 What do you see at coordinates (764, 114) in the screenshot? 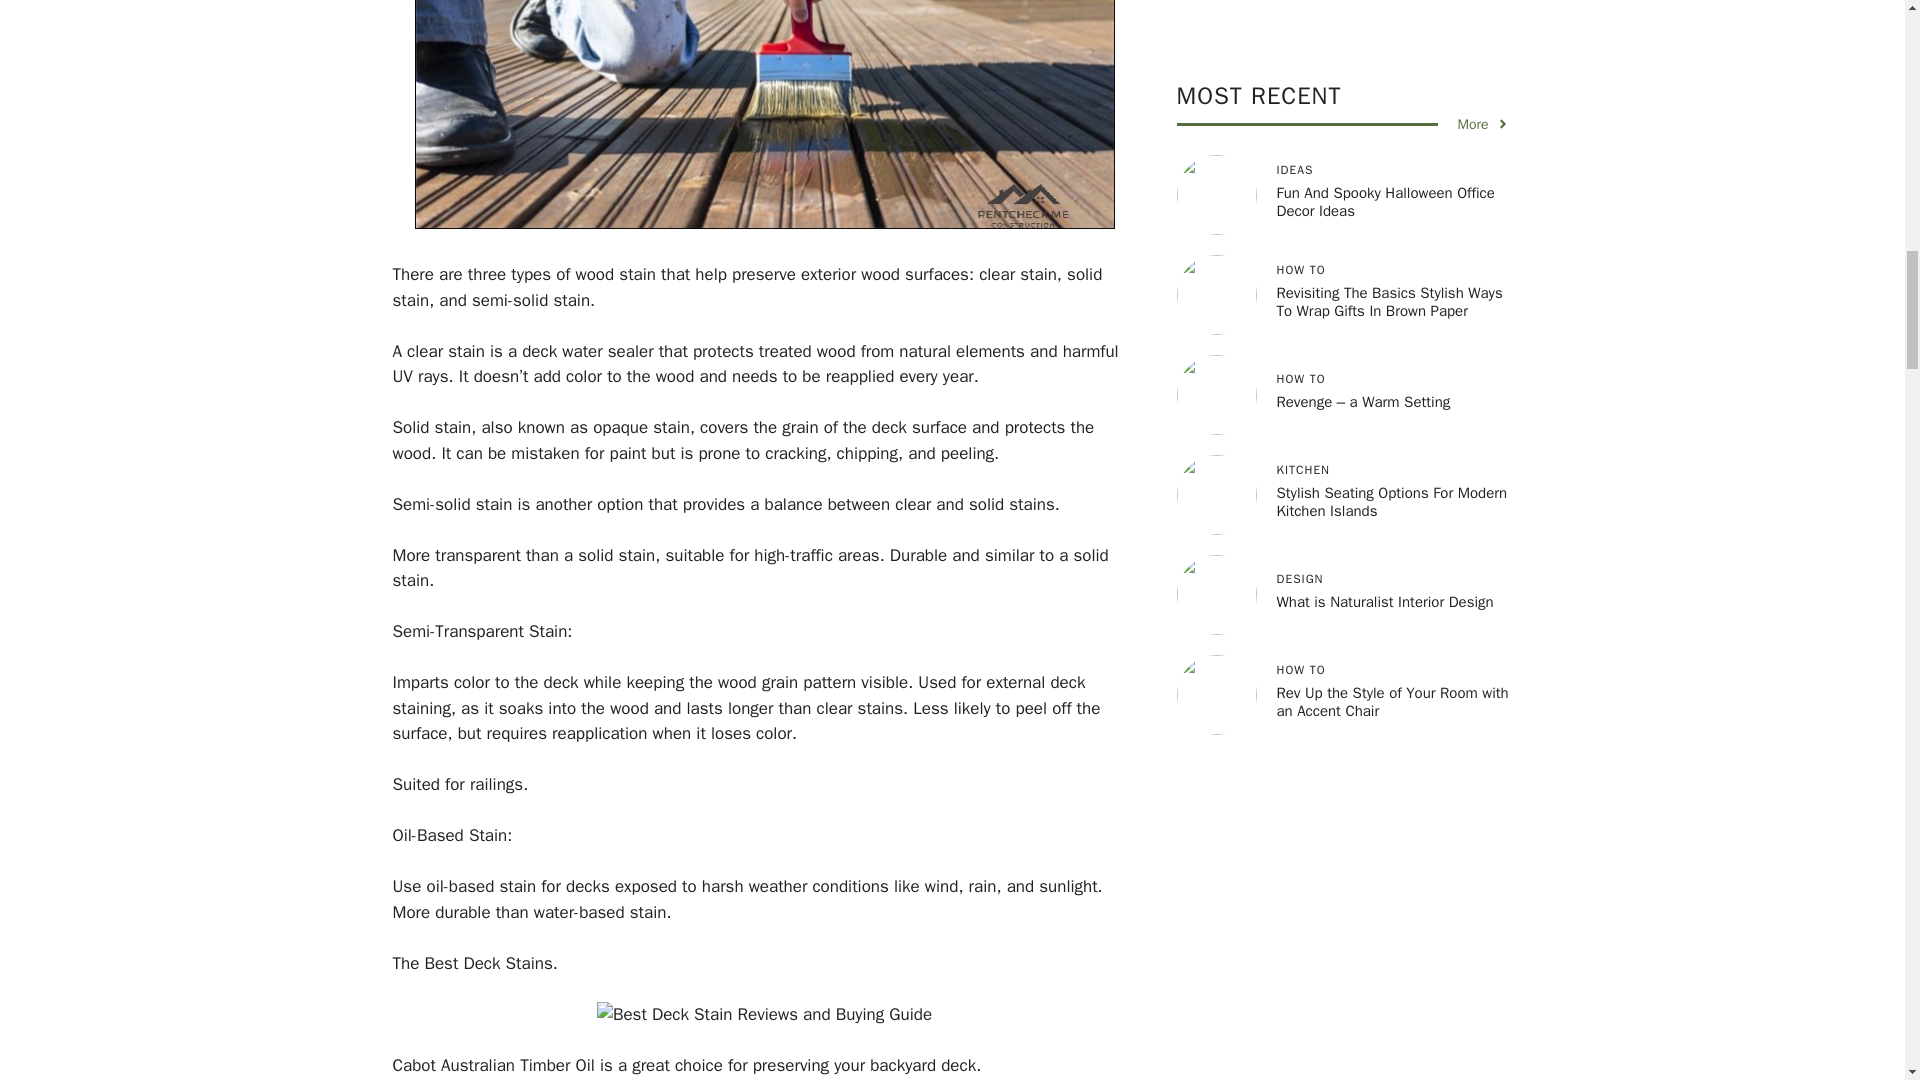
I see `Best Deck Stain Reviews and Buying Guide` at bounding box center [764, 114].